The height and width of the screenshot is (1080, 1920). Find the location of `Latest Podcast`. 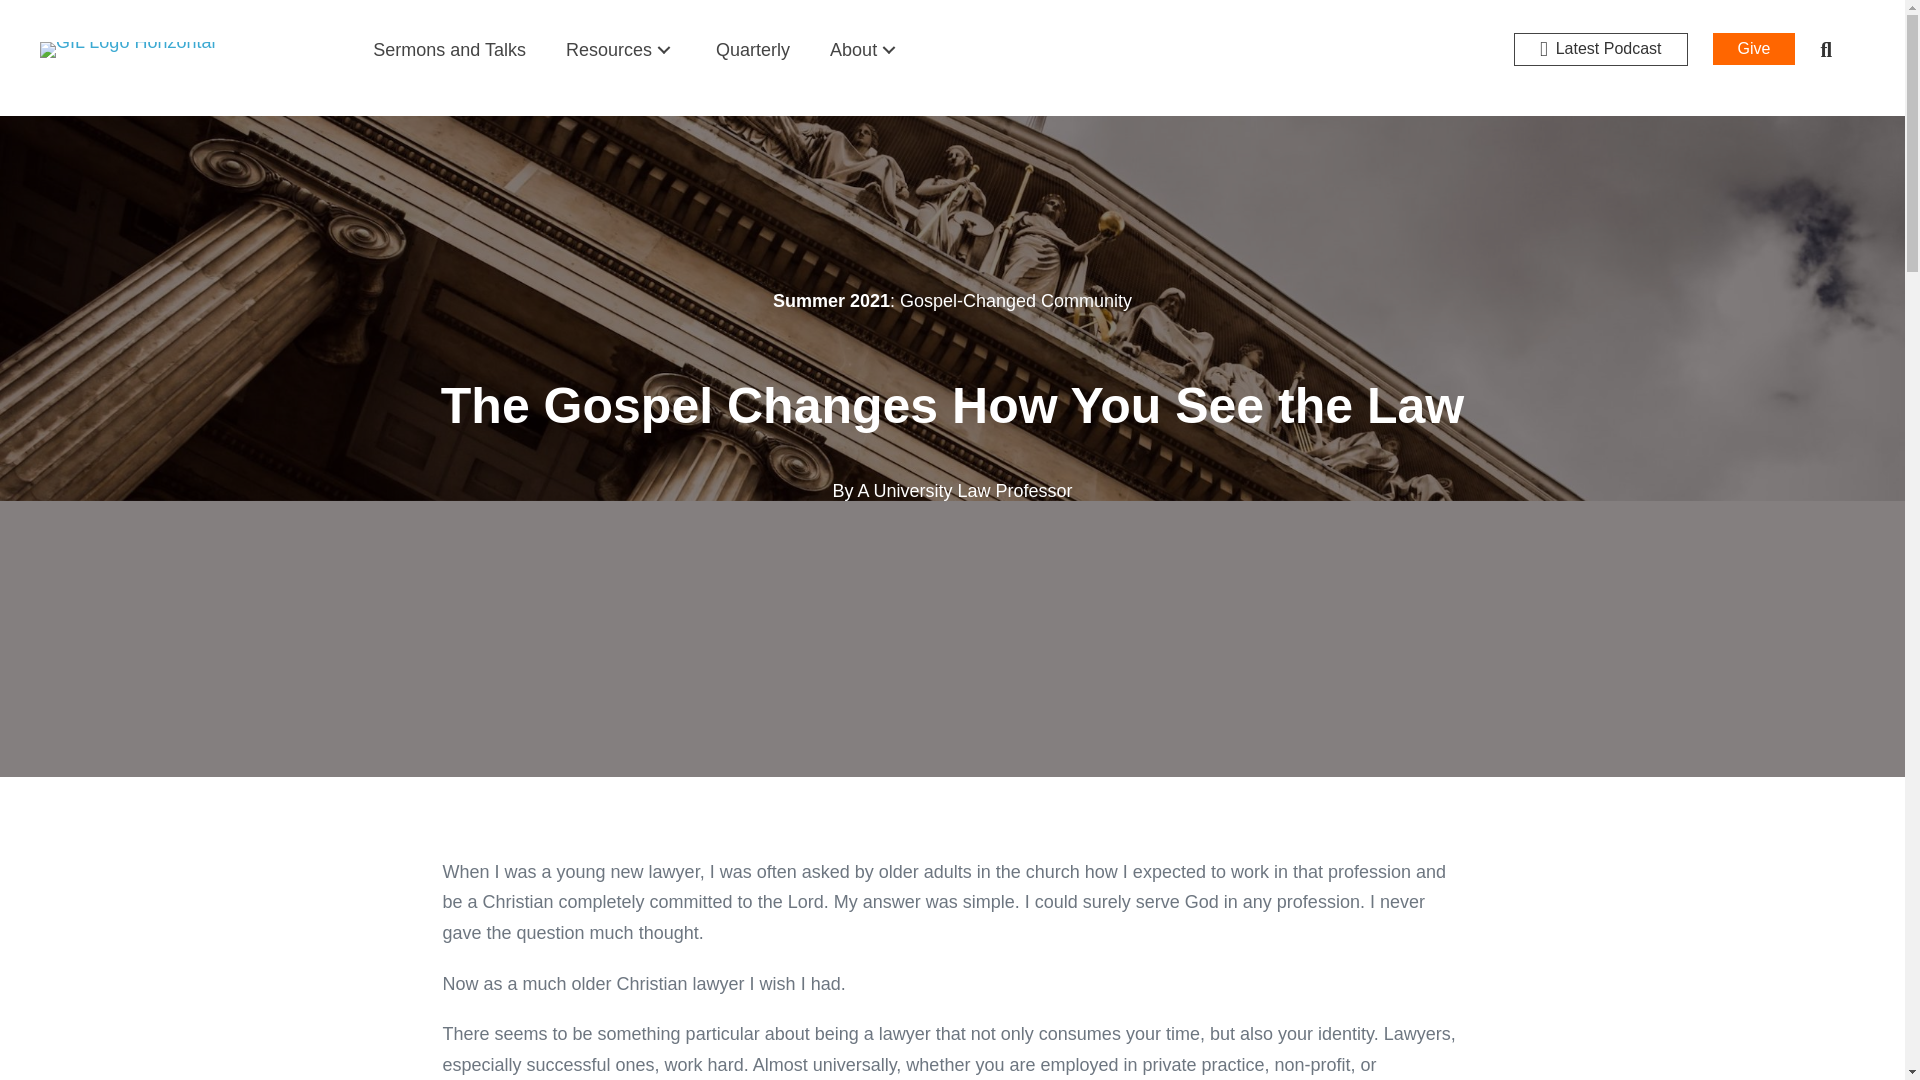

Latest Podcast is located at coordinates (1600, 49).